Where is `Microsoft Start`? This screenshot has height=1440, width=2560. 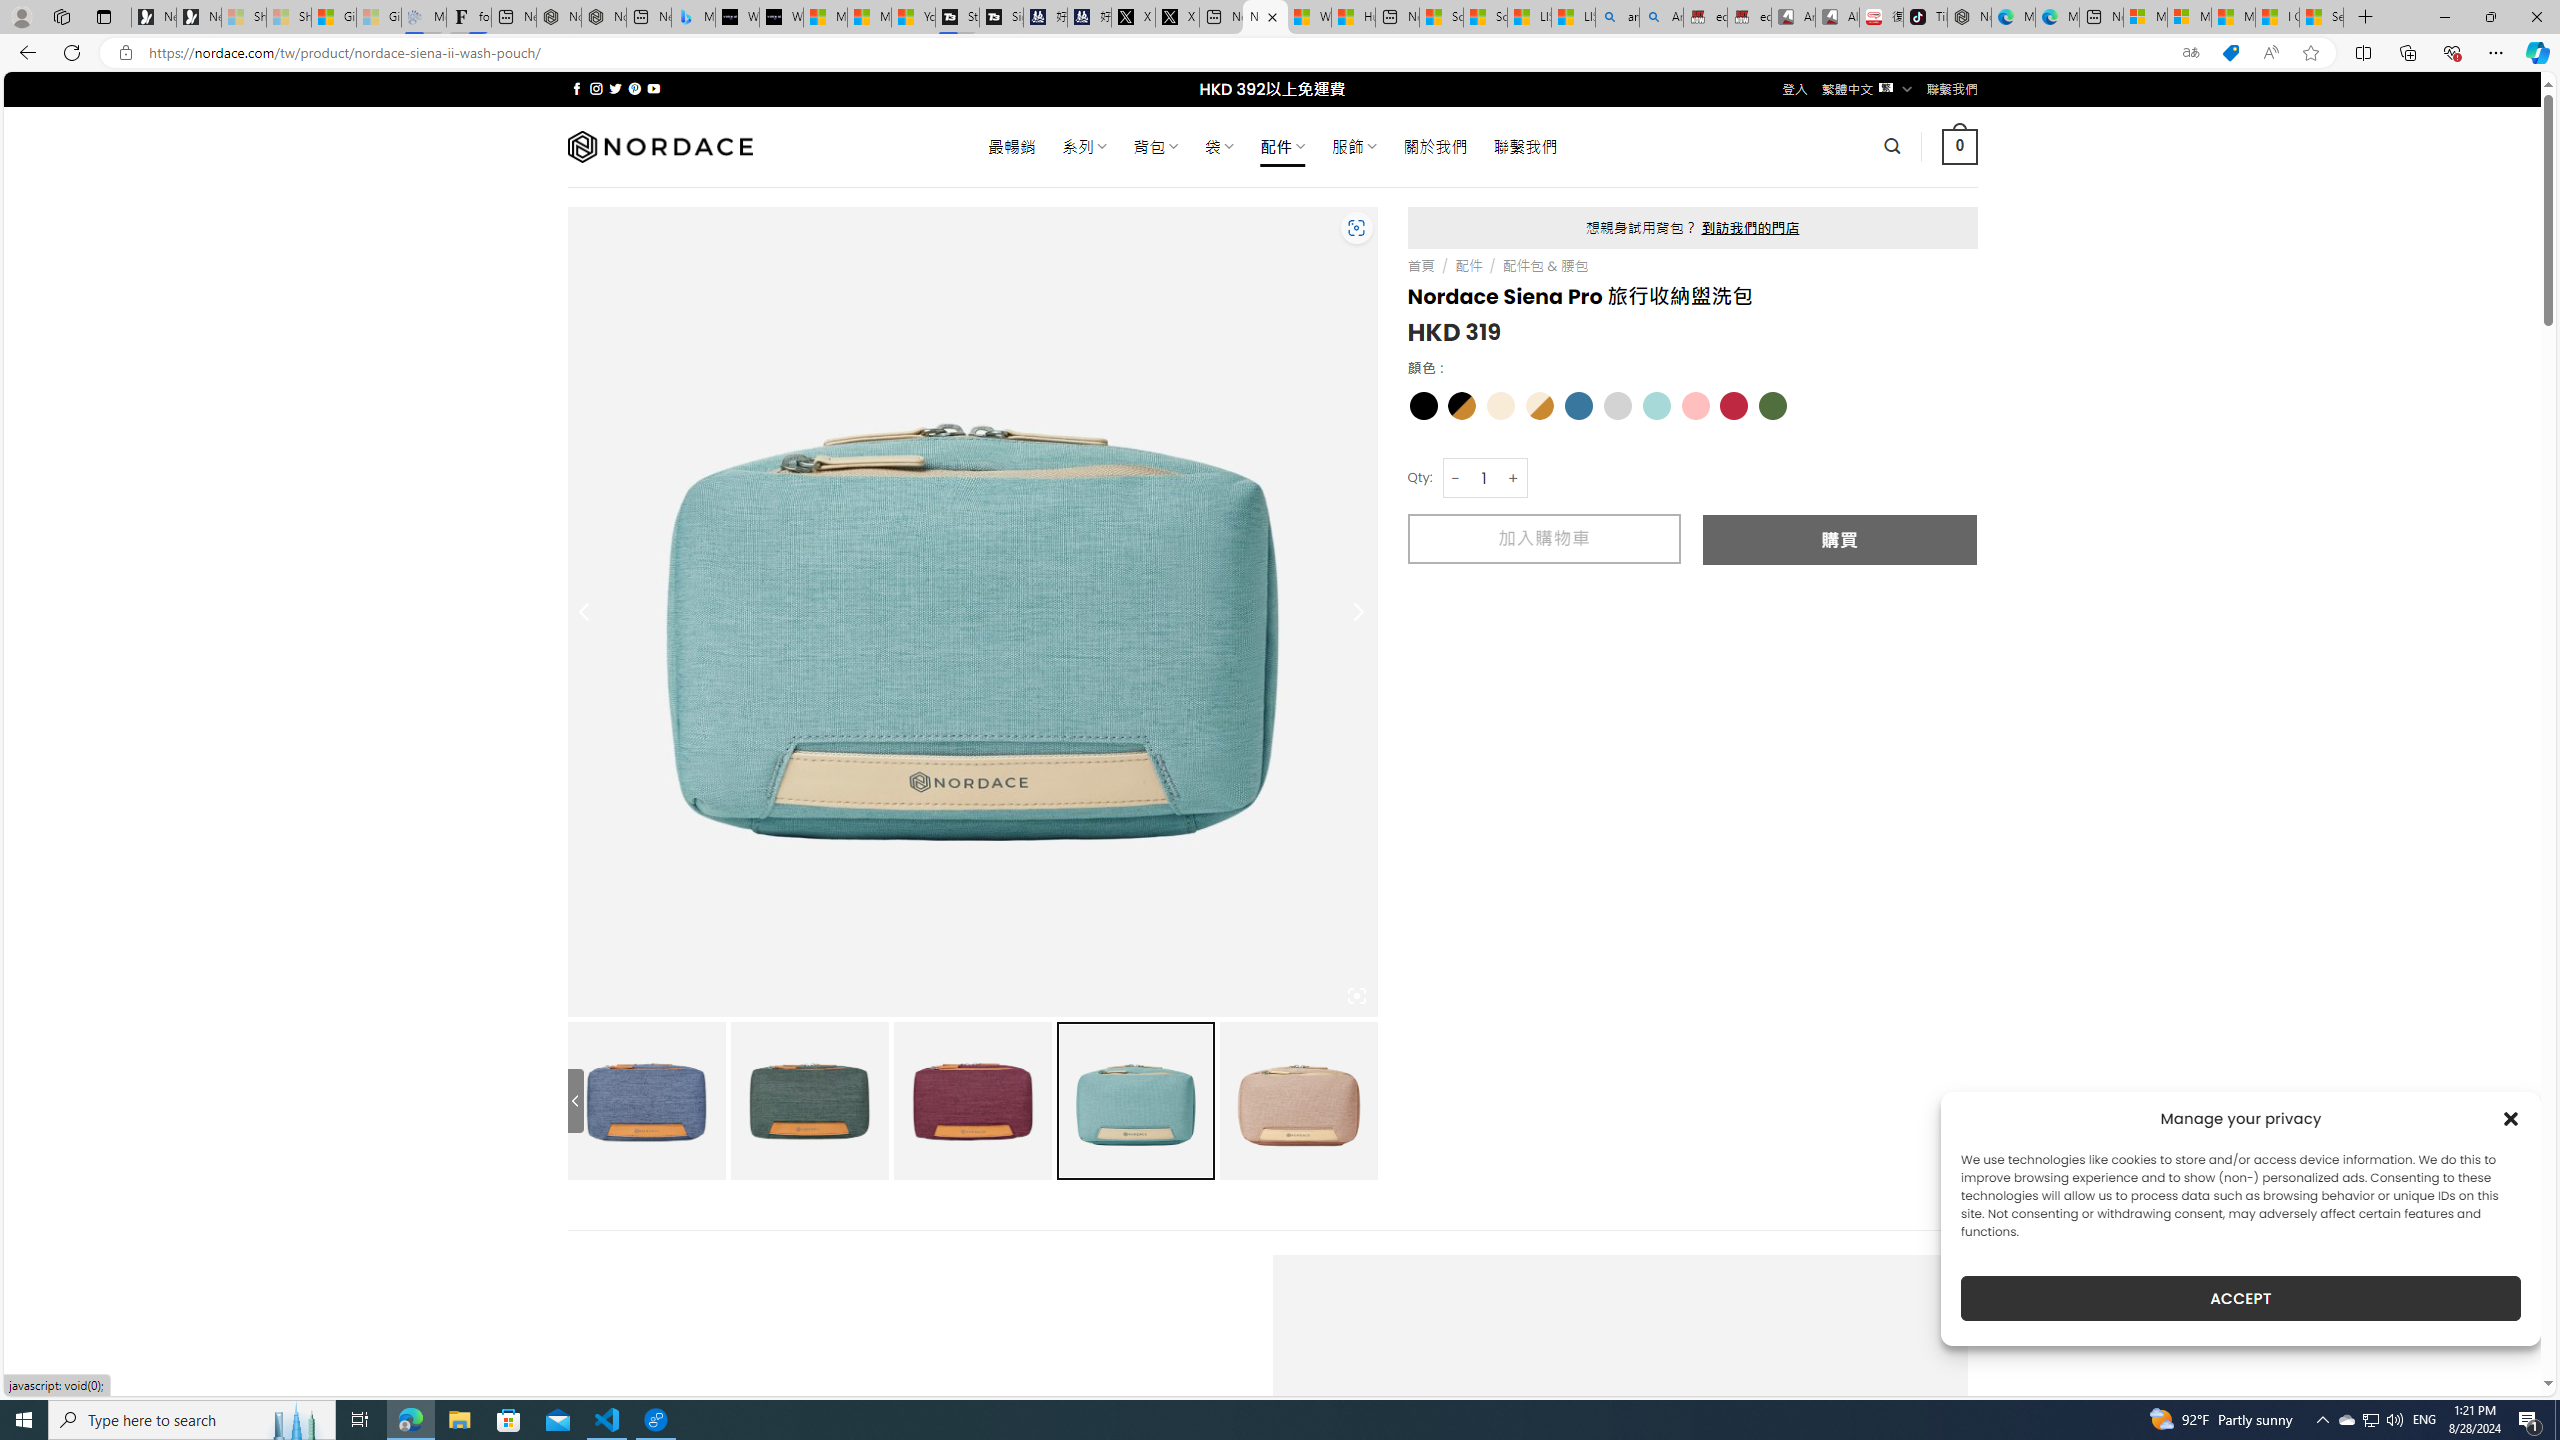 Microsoft Start is located at coordinates (2234, 17).